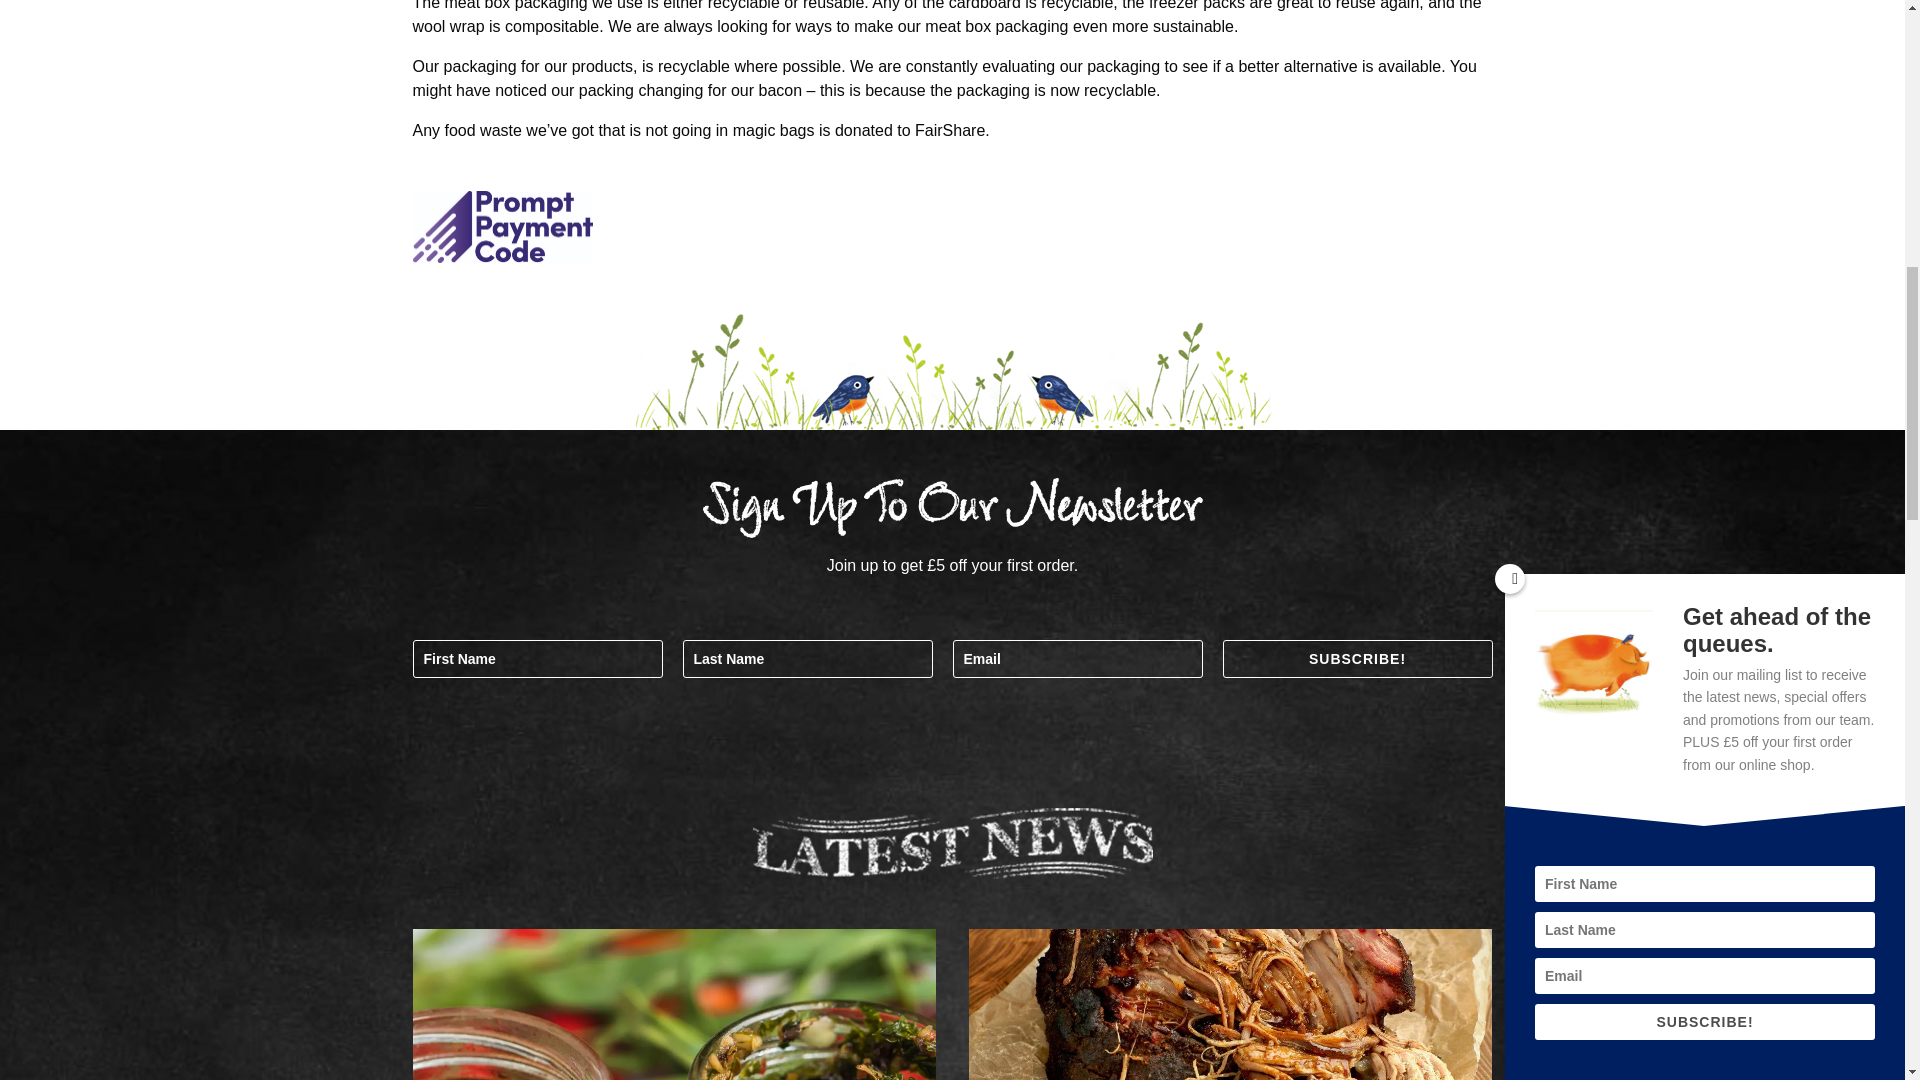  What do you see at coordinates (952, 508) in the screenshot?
I see `footer-newsletter-title` at bounding box center [952, 508].